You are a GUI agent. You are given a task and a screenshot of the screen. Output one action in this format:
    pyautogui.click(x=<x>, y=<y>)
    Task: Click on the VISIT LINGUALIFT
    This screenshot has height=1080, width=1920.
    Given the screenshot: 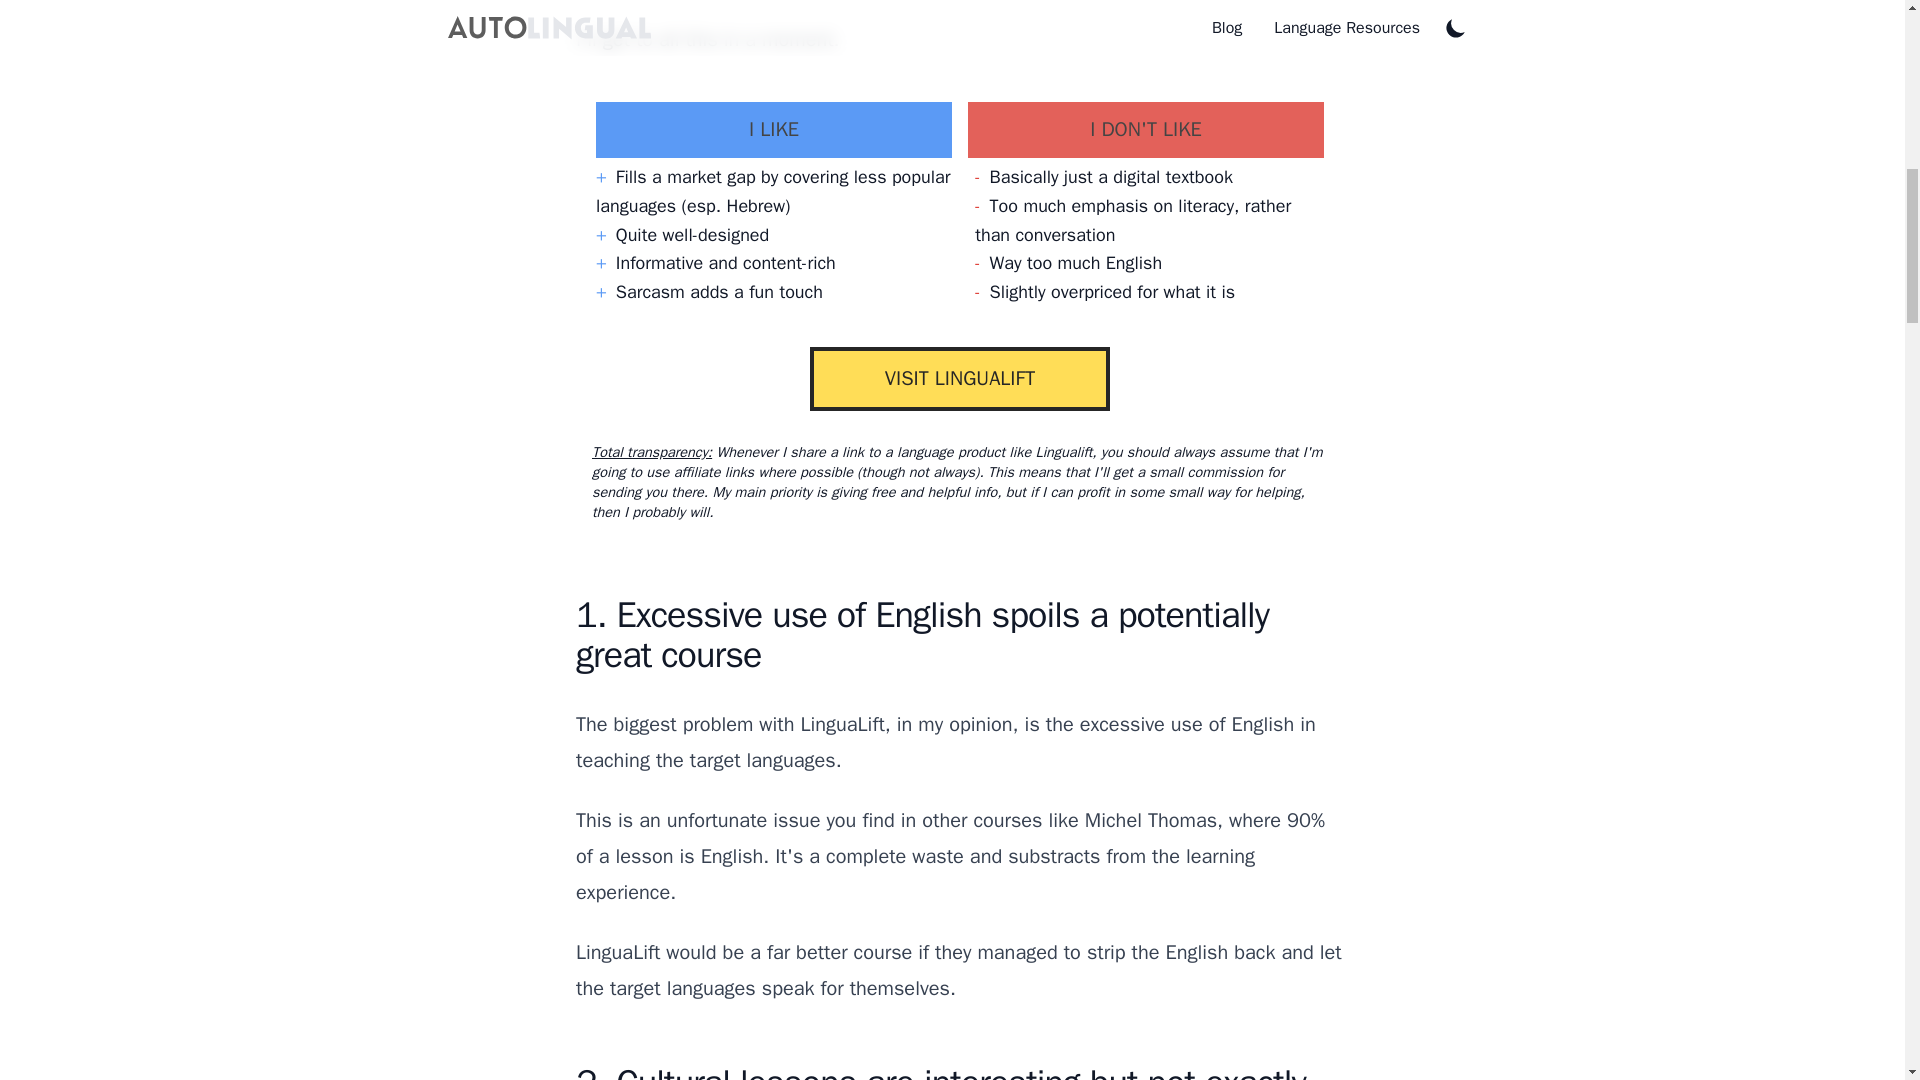 What is the action you would take?
    pyautogui.click(x=960, y=378)
    